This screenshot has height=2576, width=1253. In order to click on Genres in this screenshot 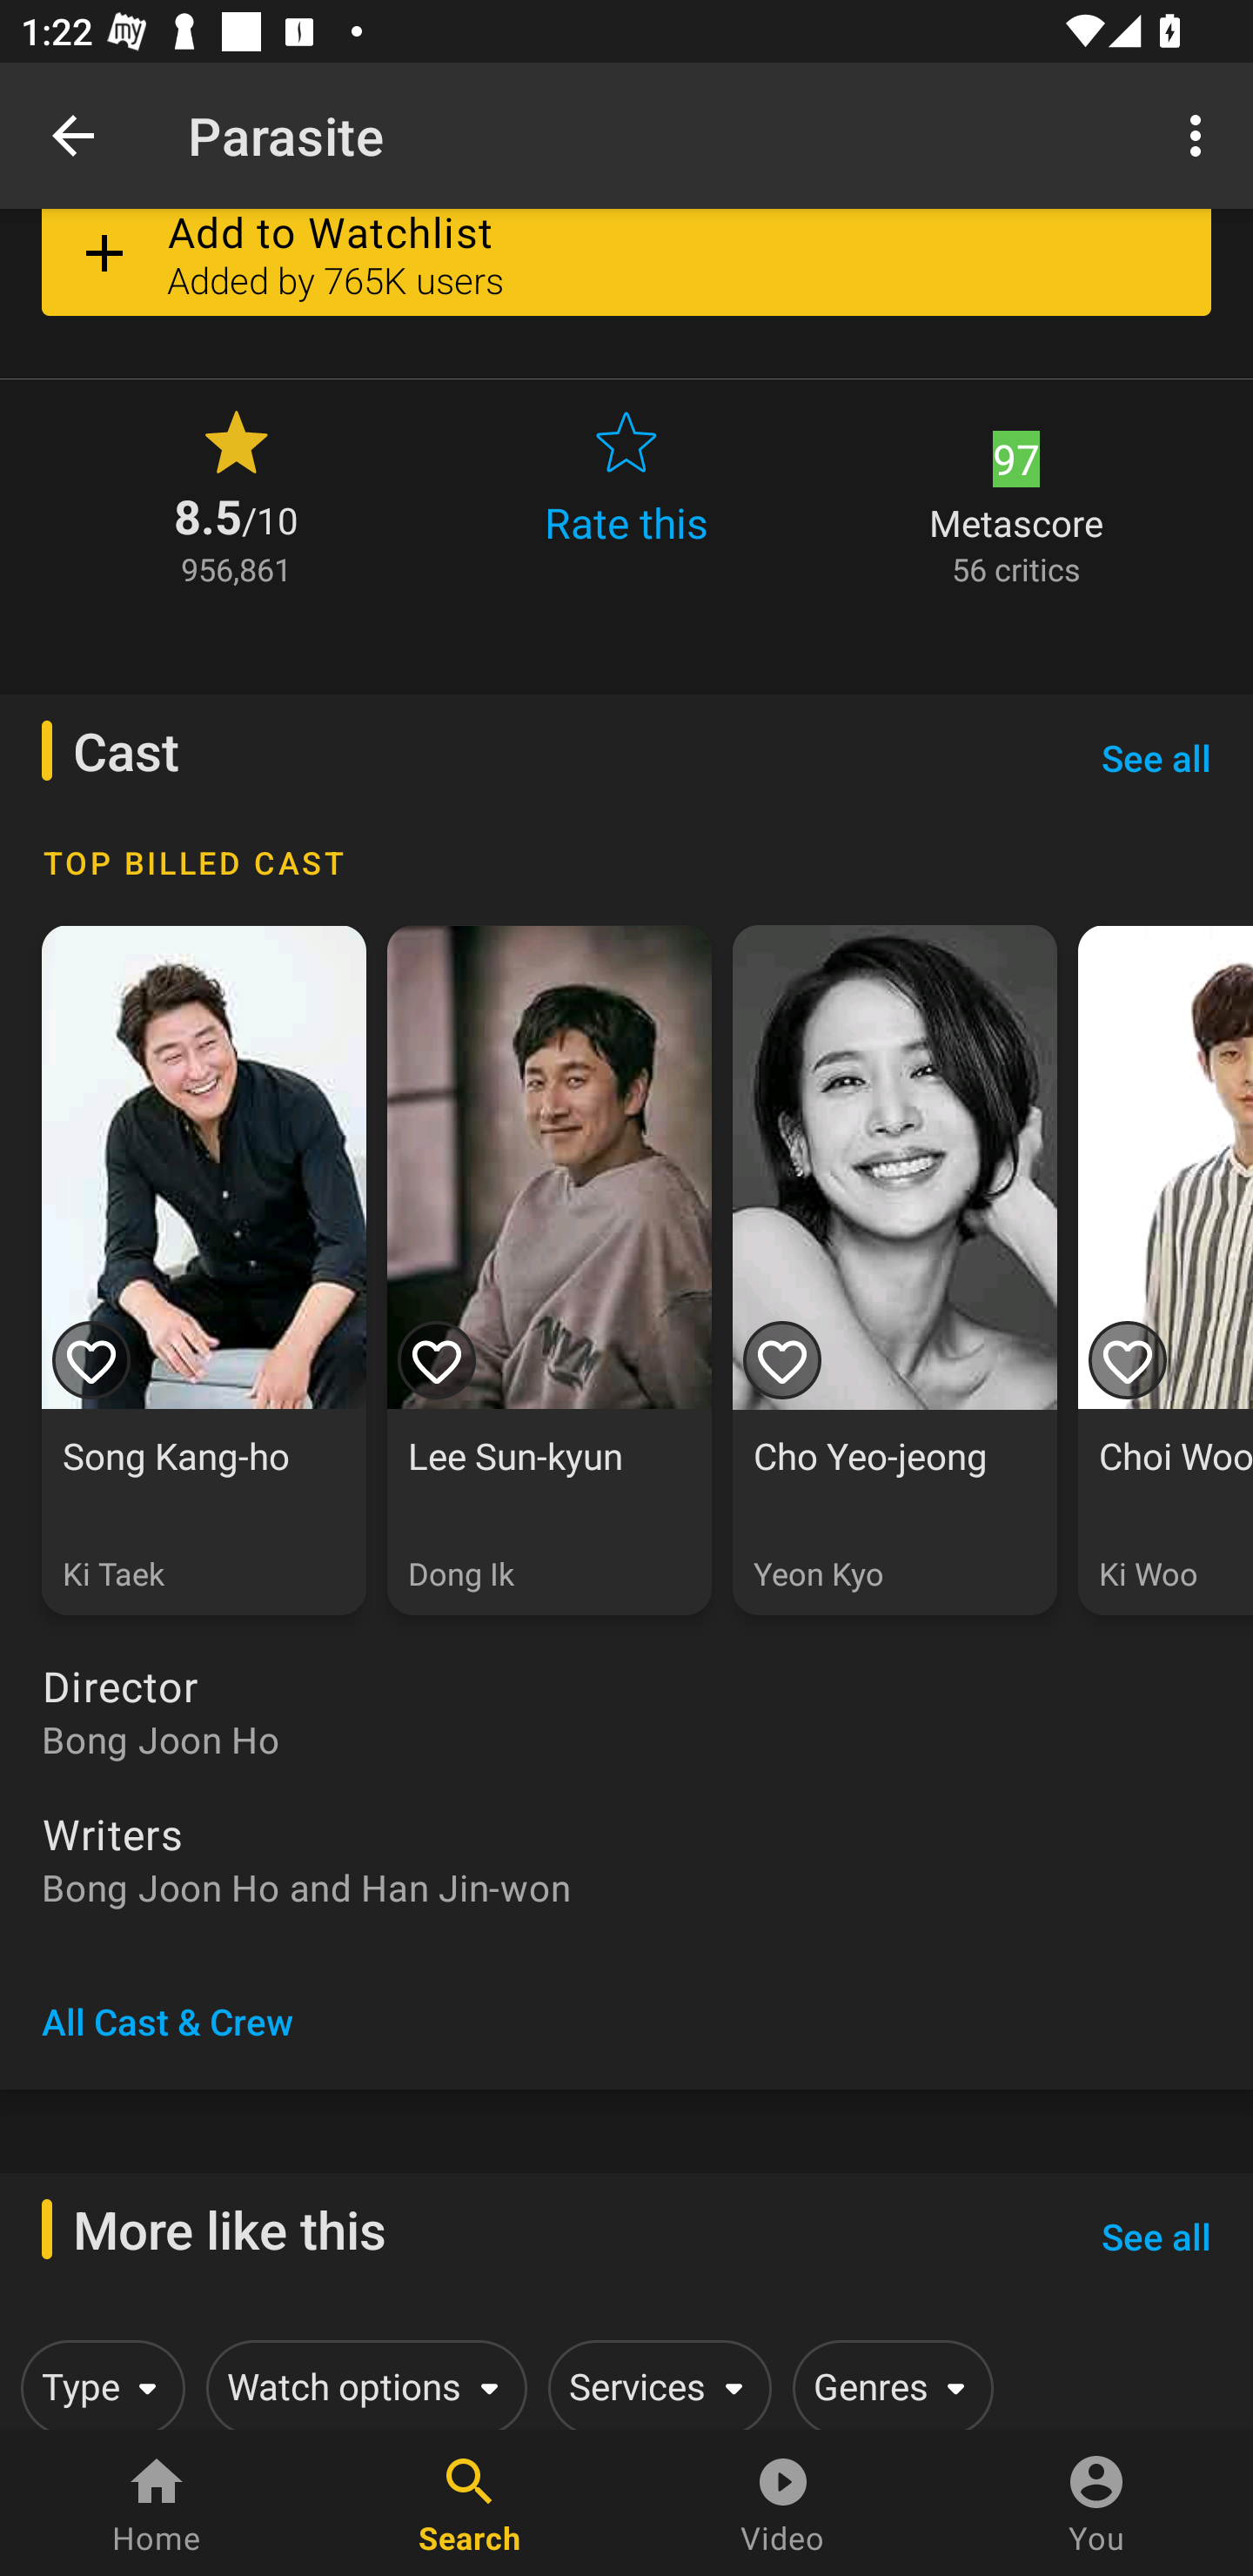, I will do `click(888, 2384)`.